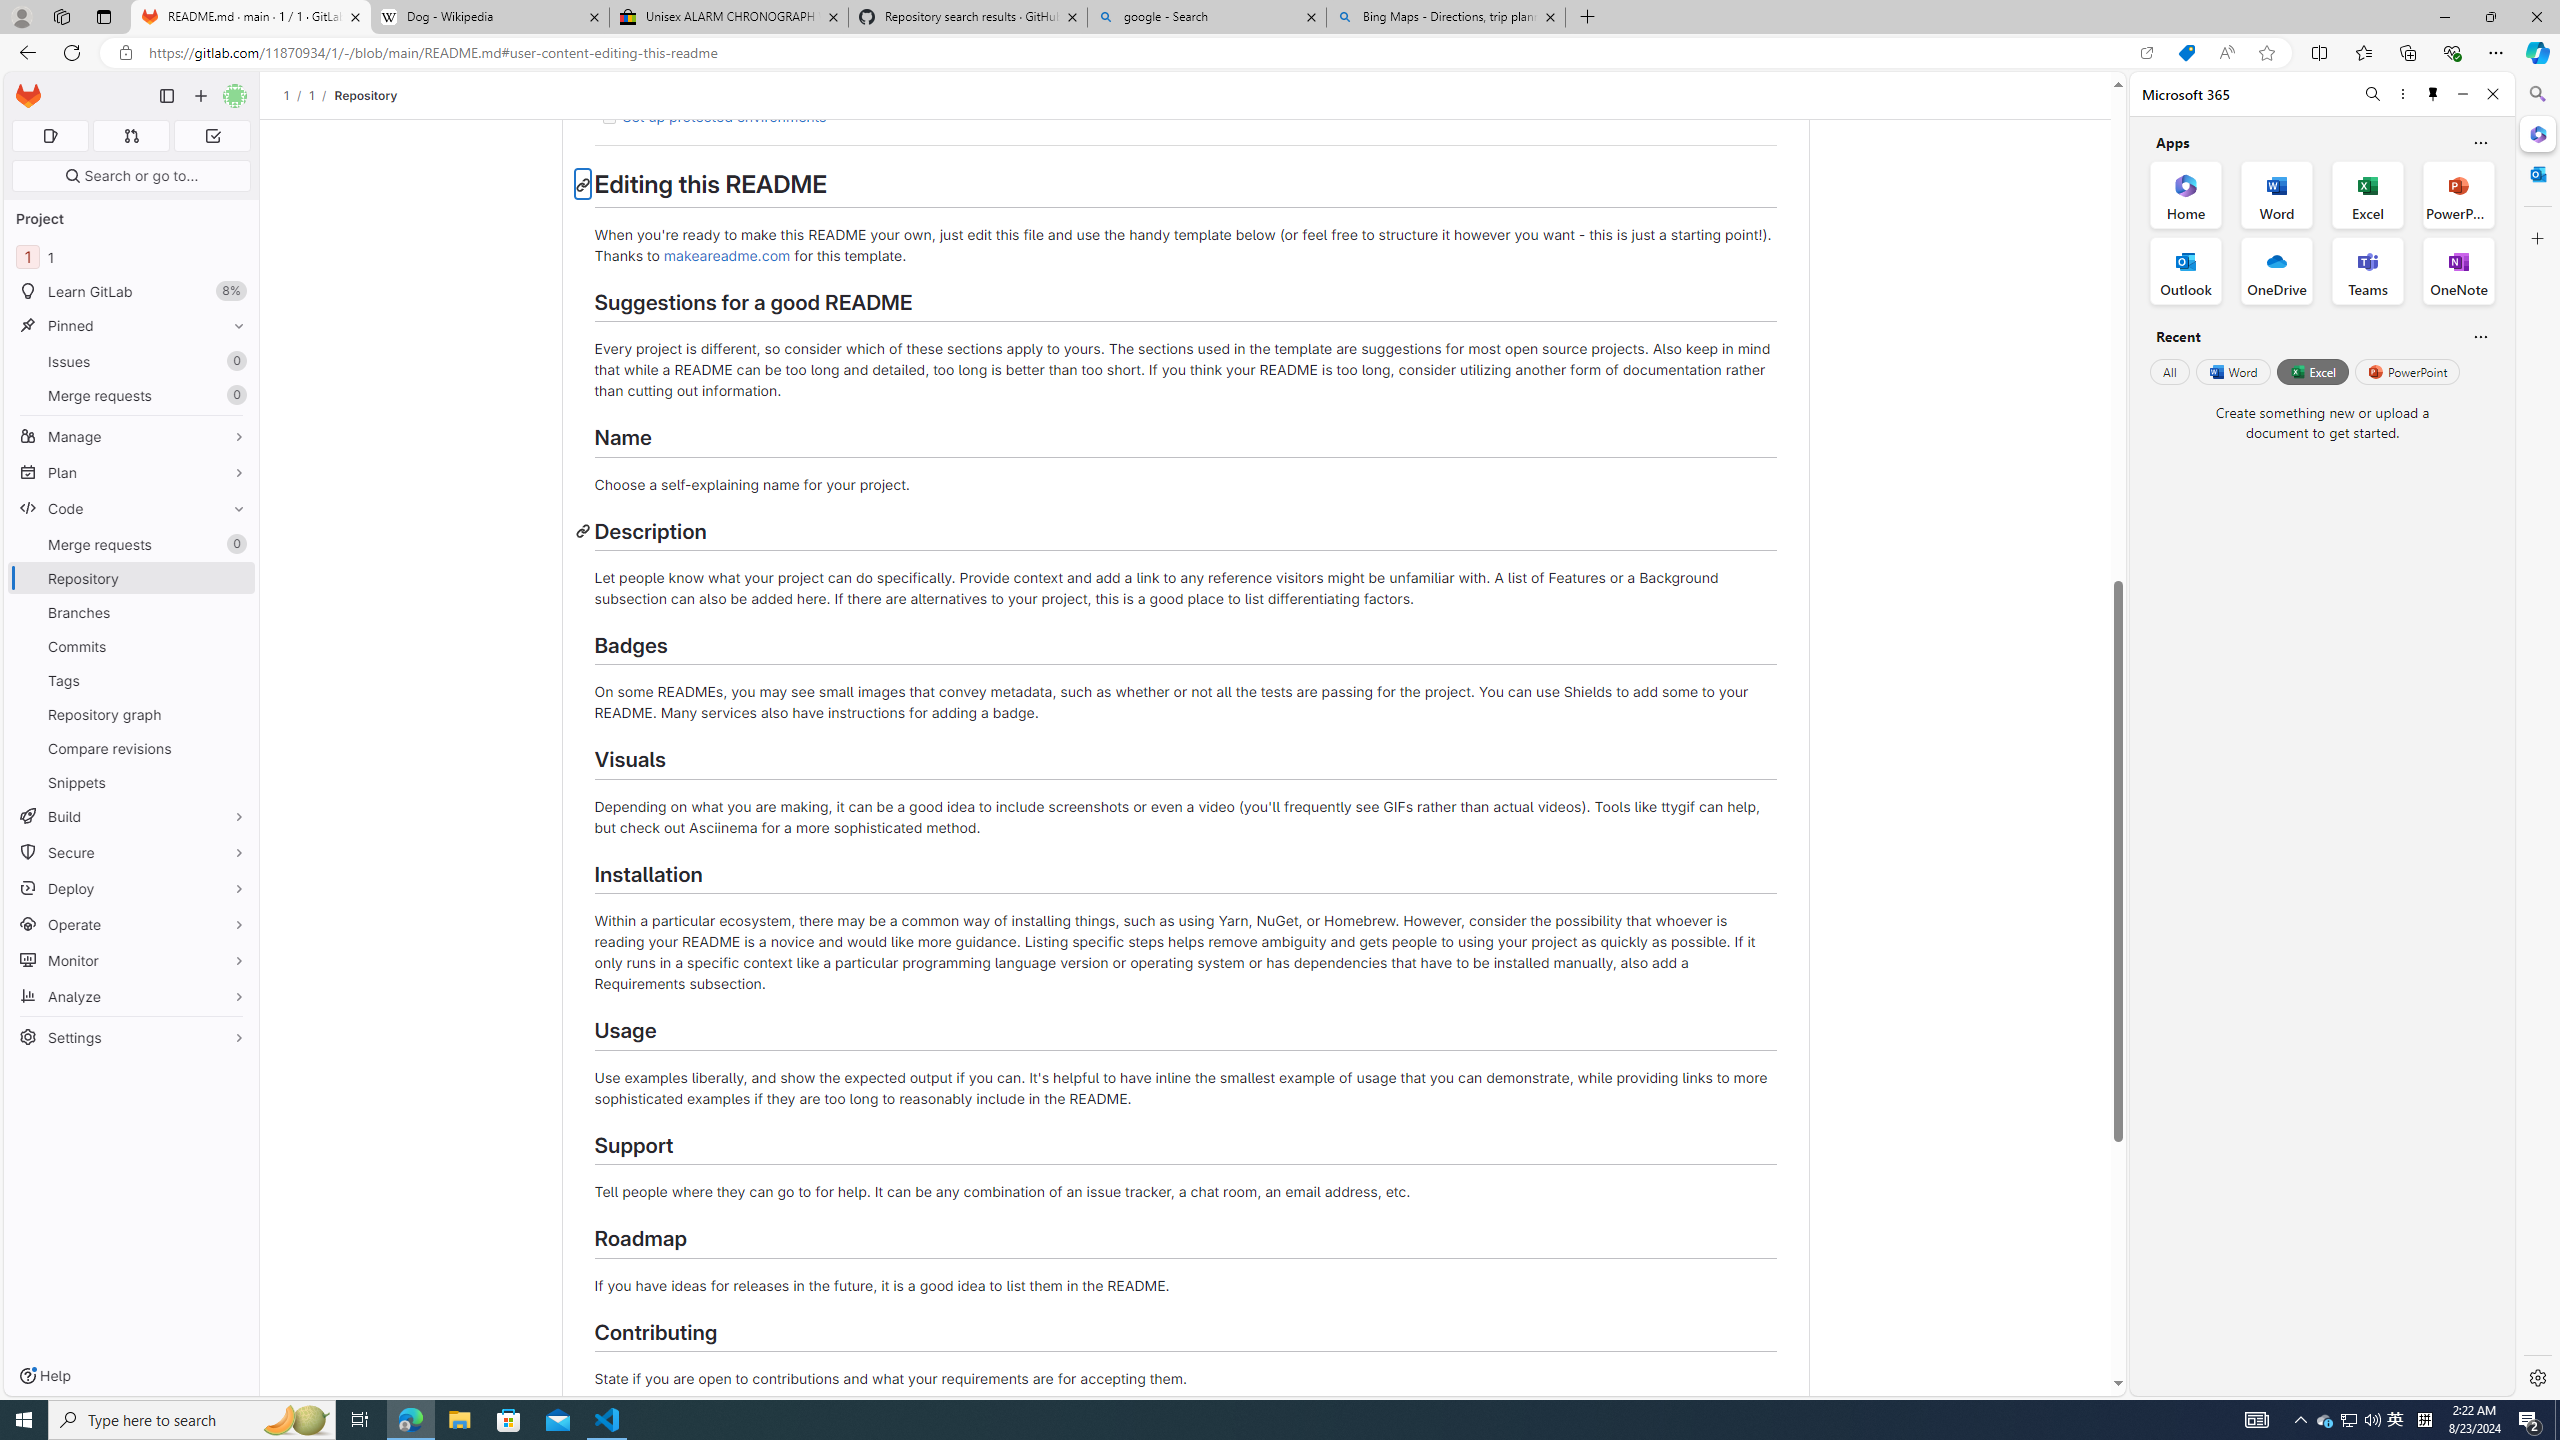 The height and width of the screenshot is (1440, 2560). Describe the element at coordinates (132, 816) in the screenshot. I see `Build` at that location.